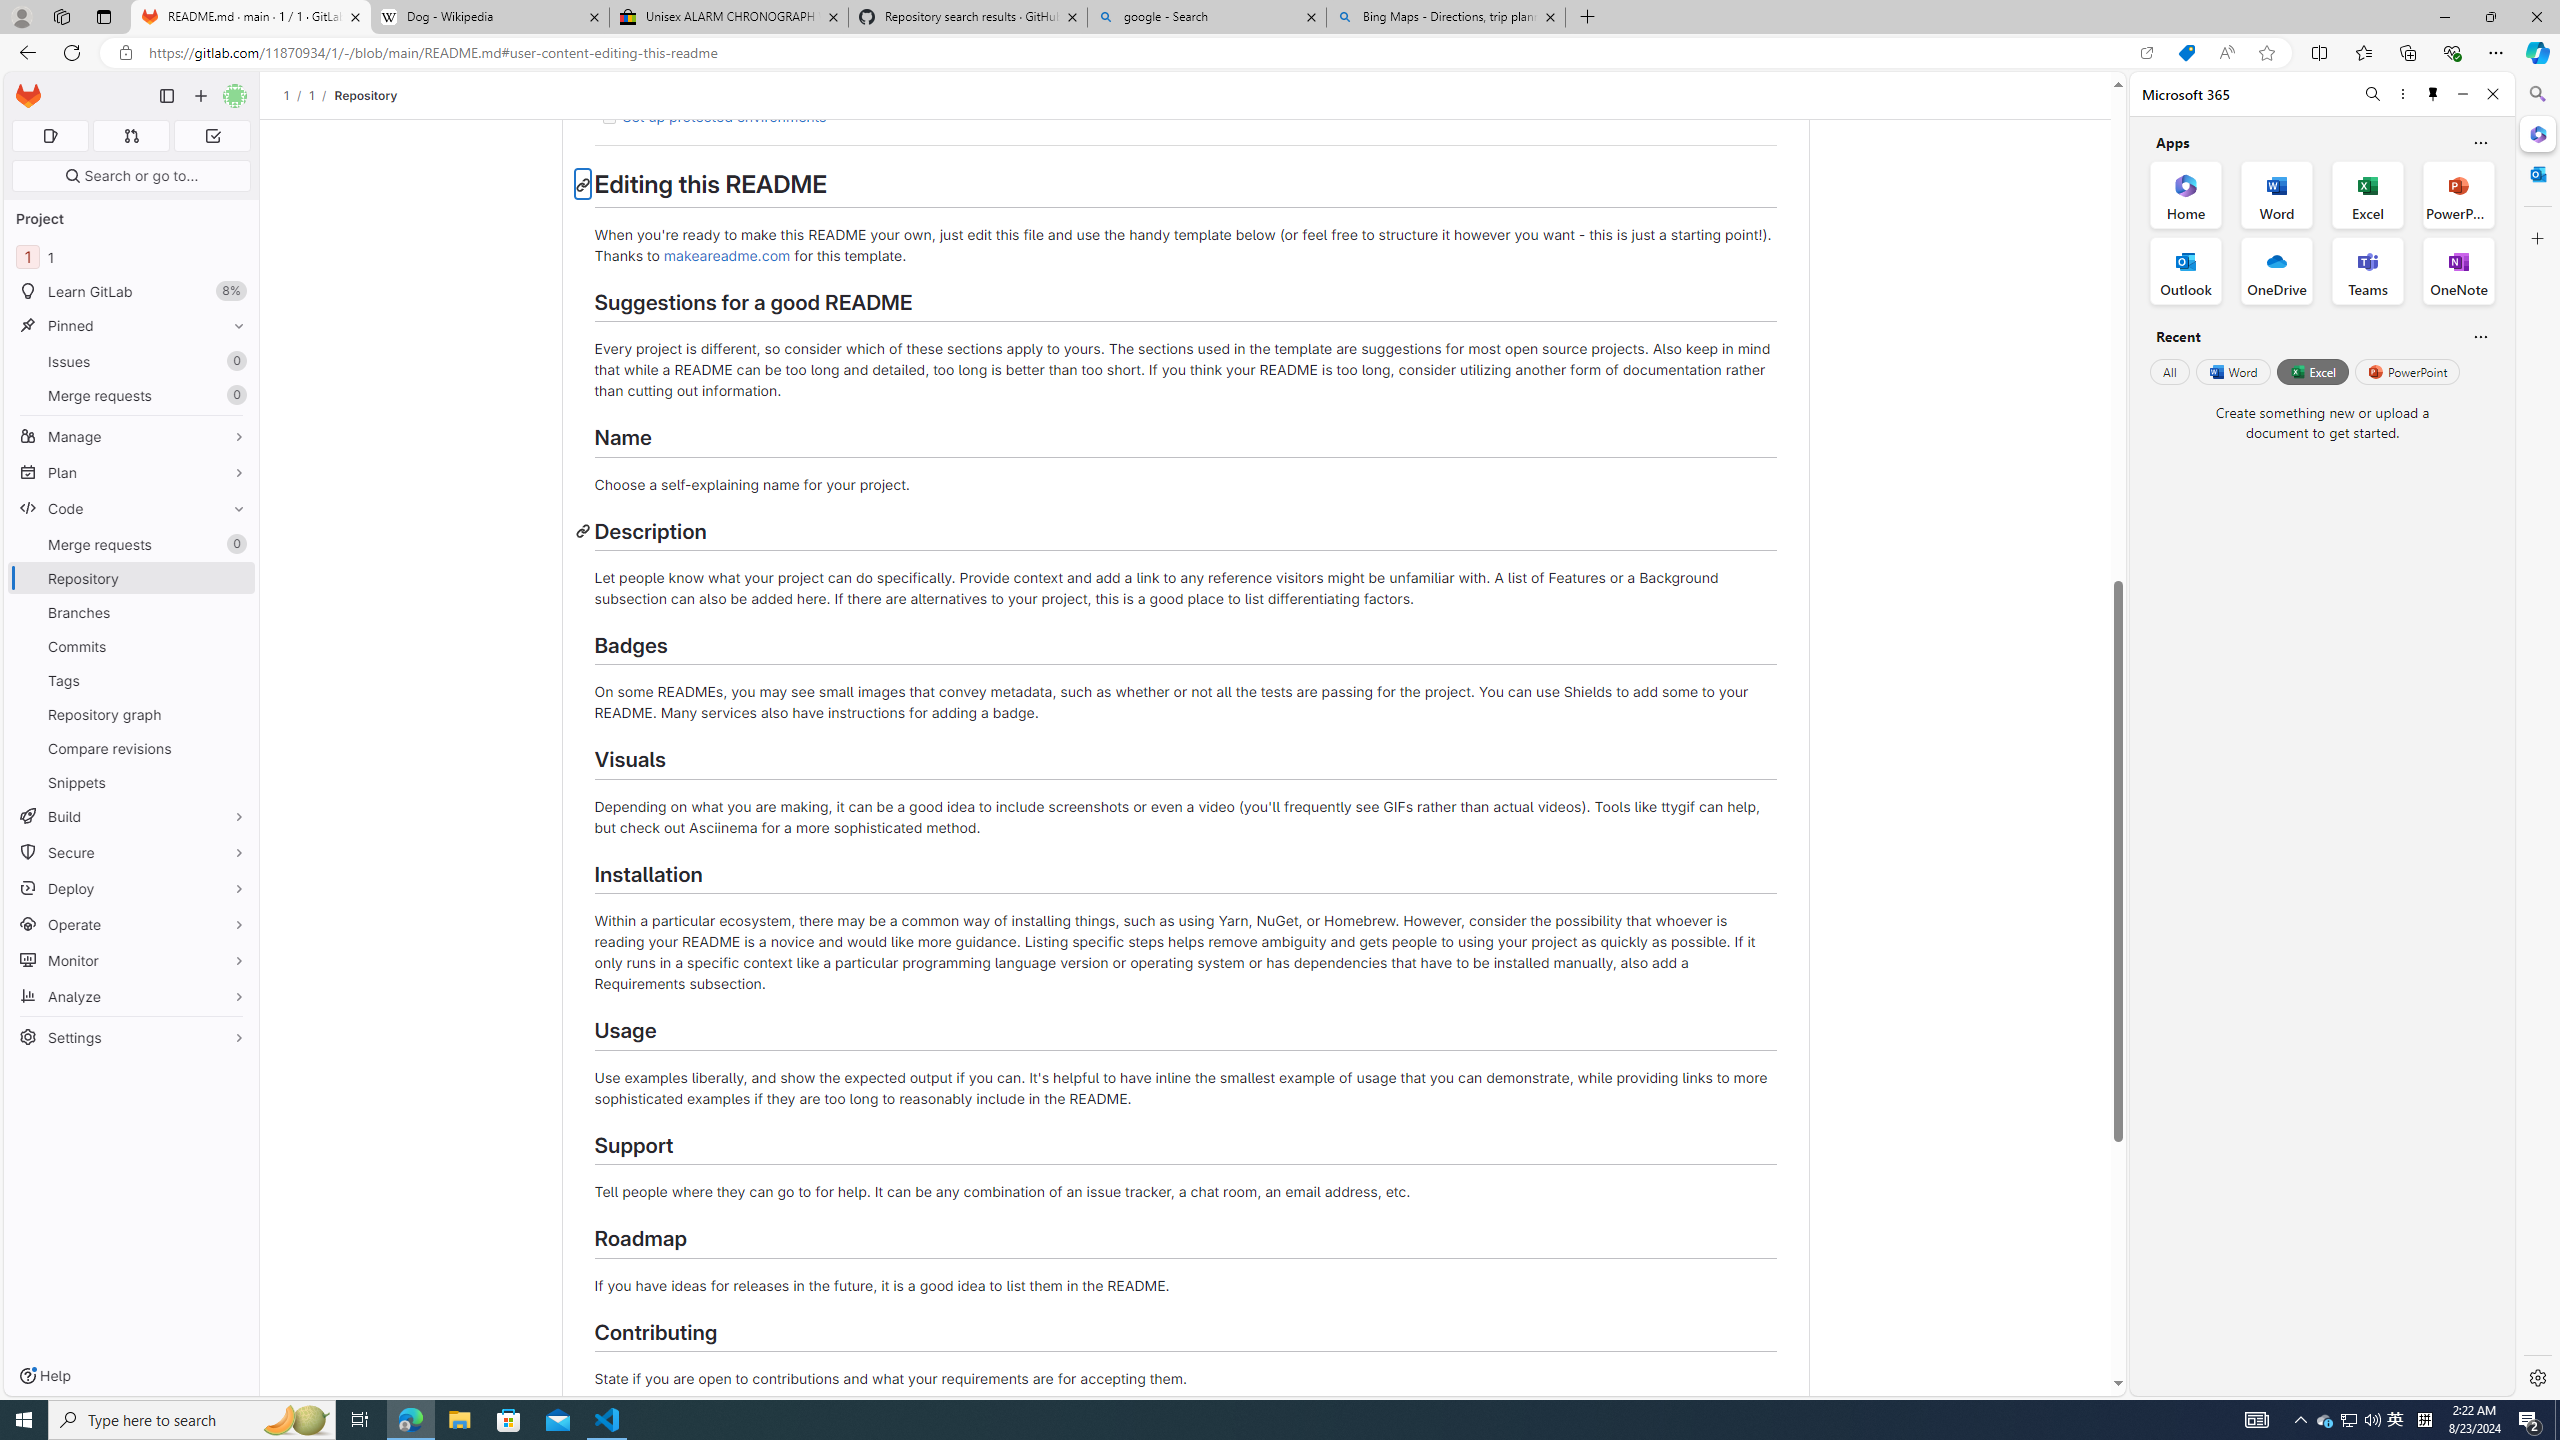 The height and width of the screenshot is (1440, 2560). Describe the element at coordinates (132, 816) in the screenshot. I see `Build` at that location.